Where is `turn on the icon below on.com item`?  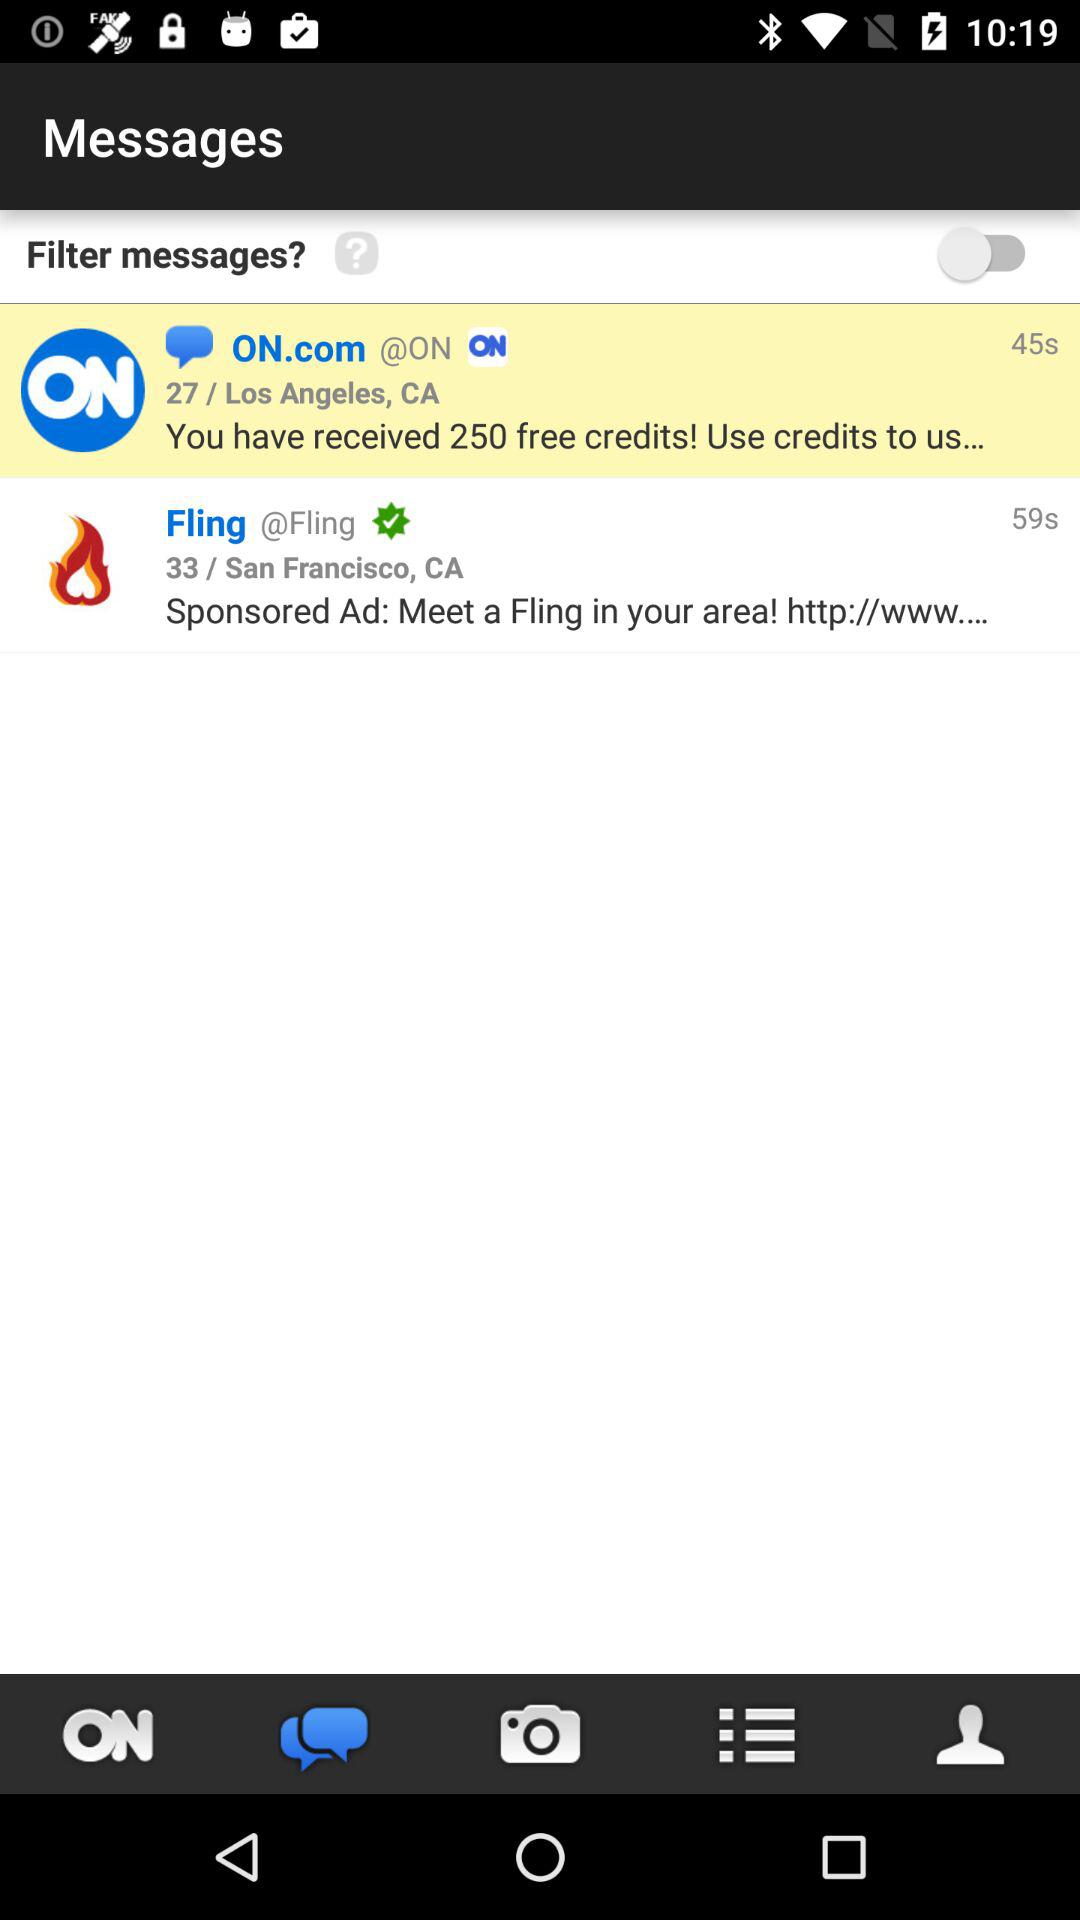 turn on the icon below on.com item is located at coordinates (302, 391).